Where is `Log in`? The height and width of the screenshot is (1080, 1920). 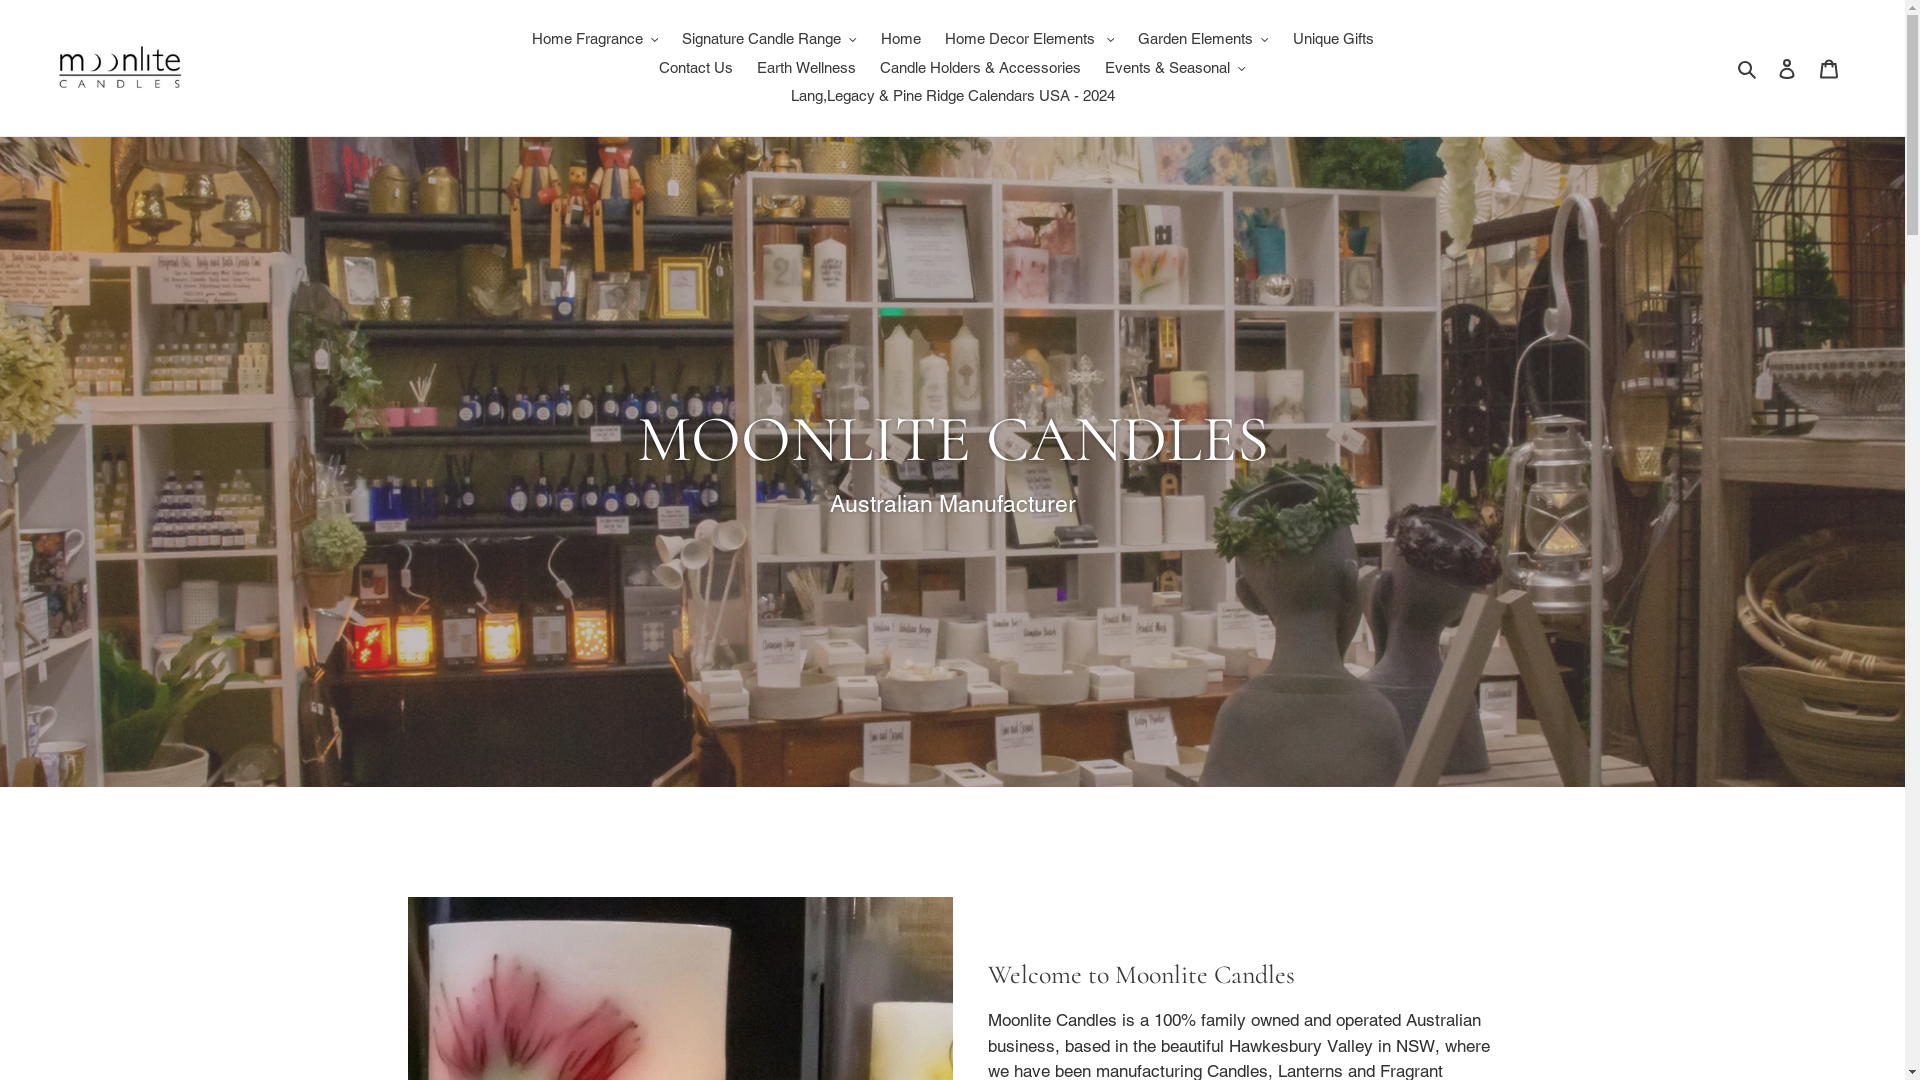 Log in is located at coordinates (1787, 68).